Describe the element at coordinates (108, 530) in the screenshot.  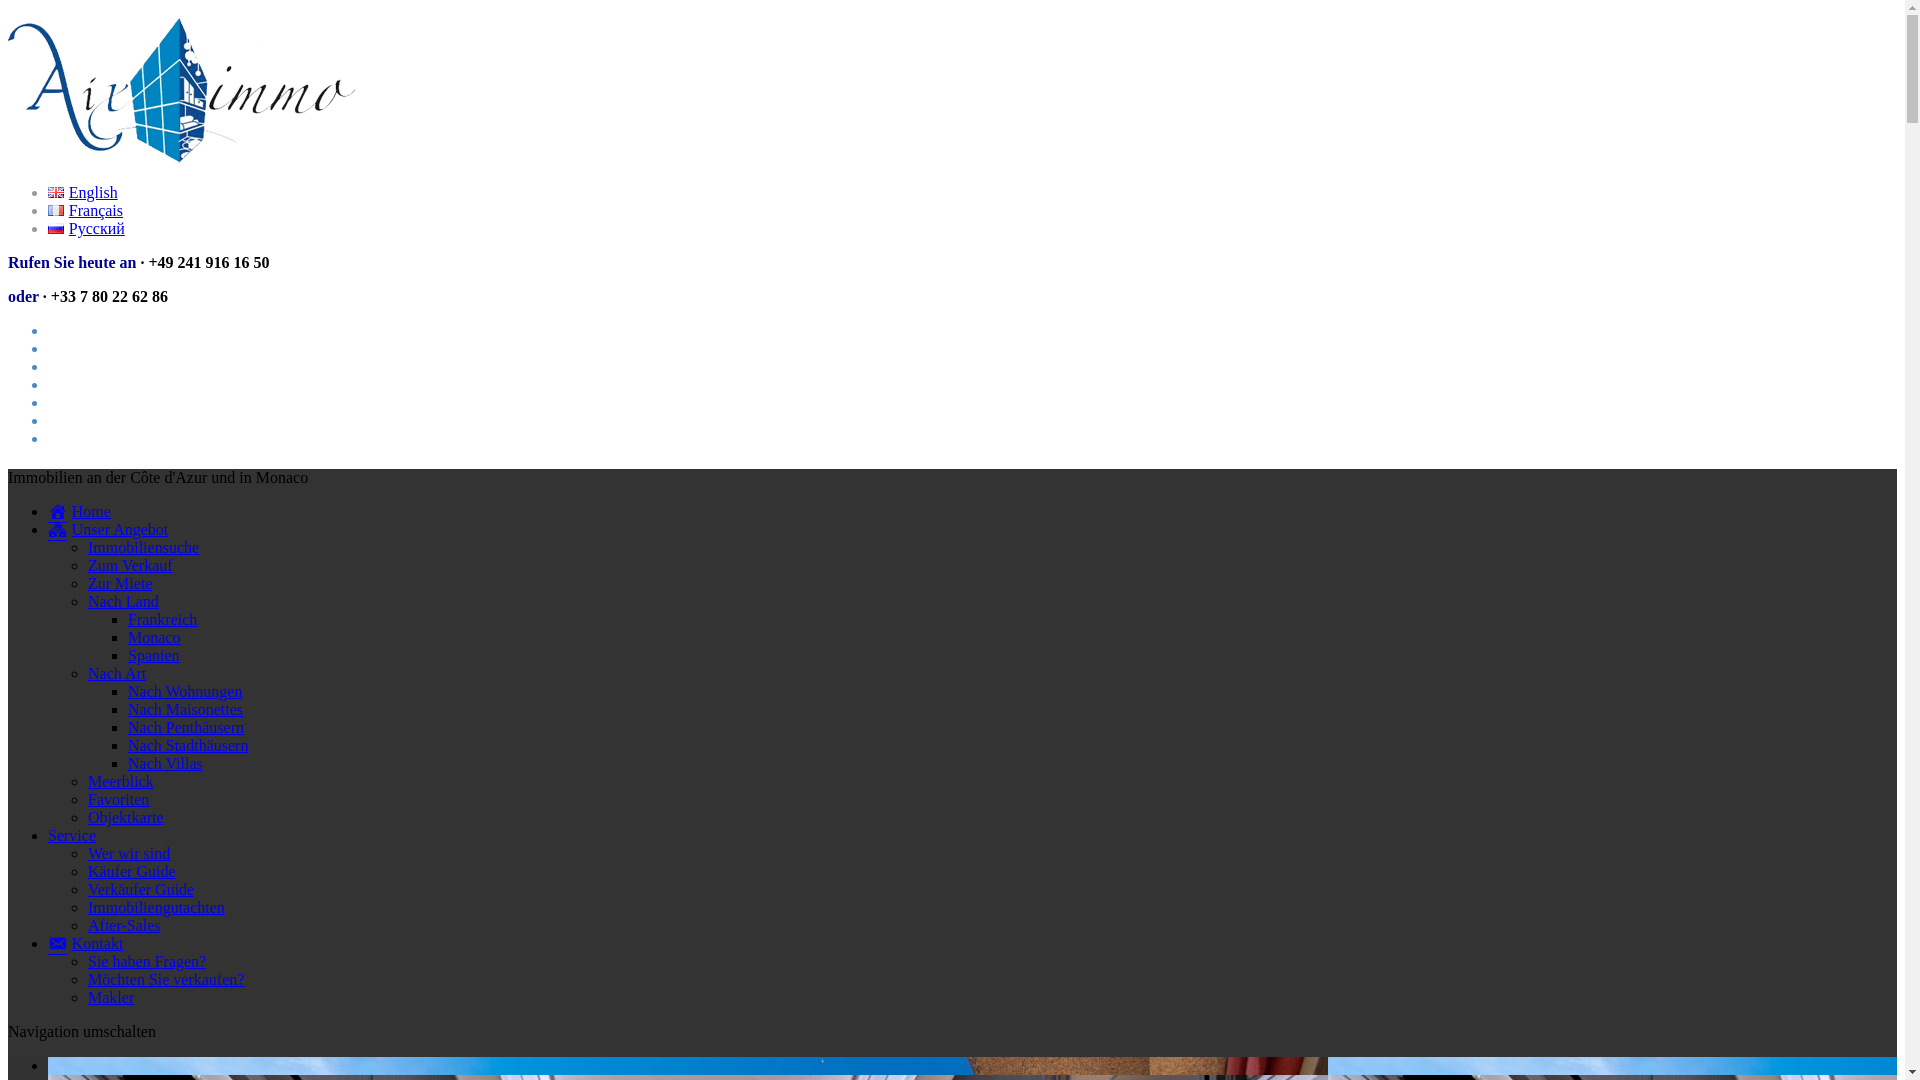
I see `Unser Angebot` at that location.